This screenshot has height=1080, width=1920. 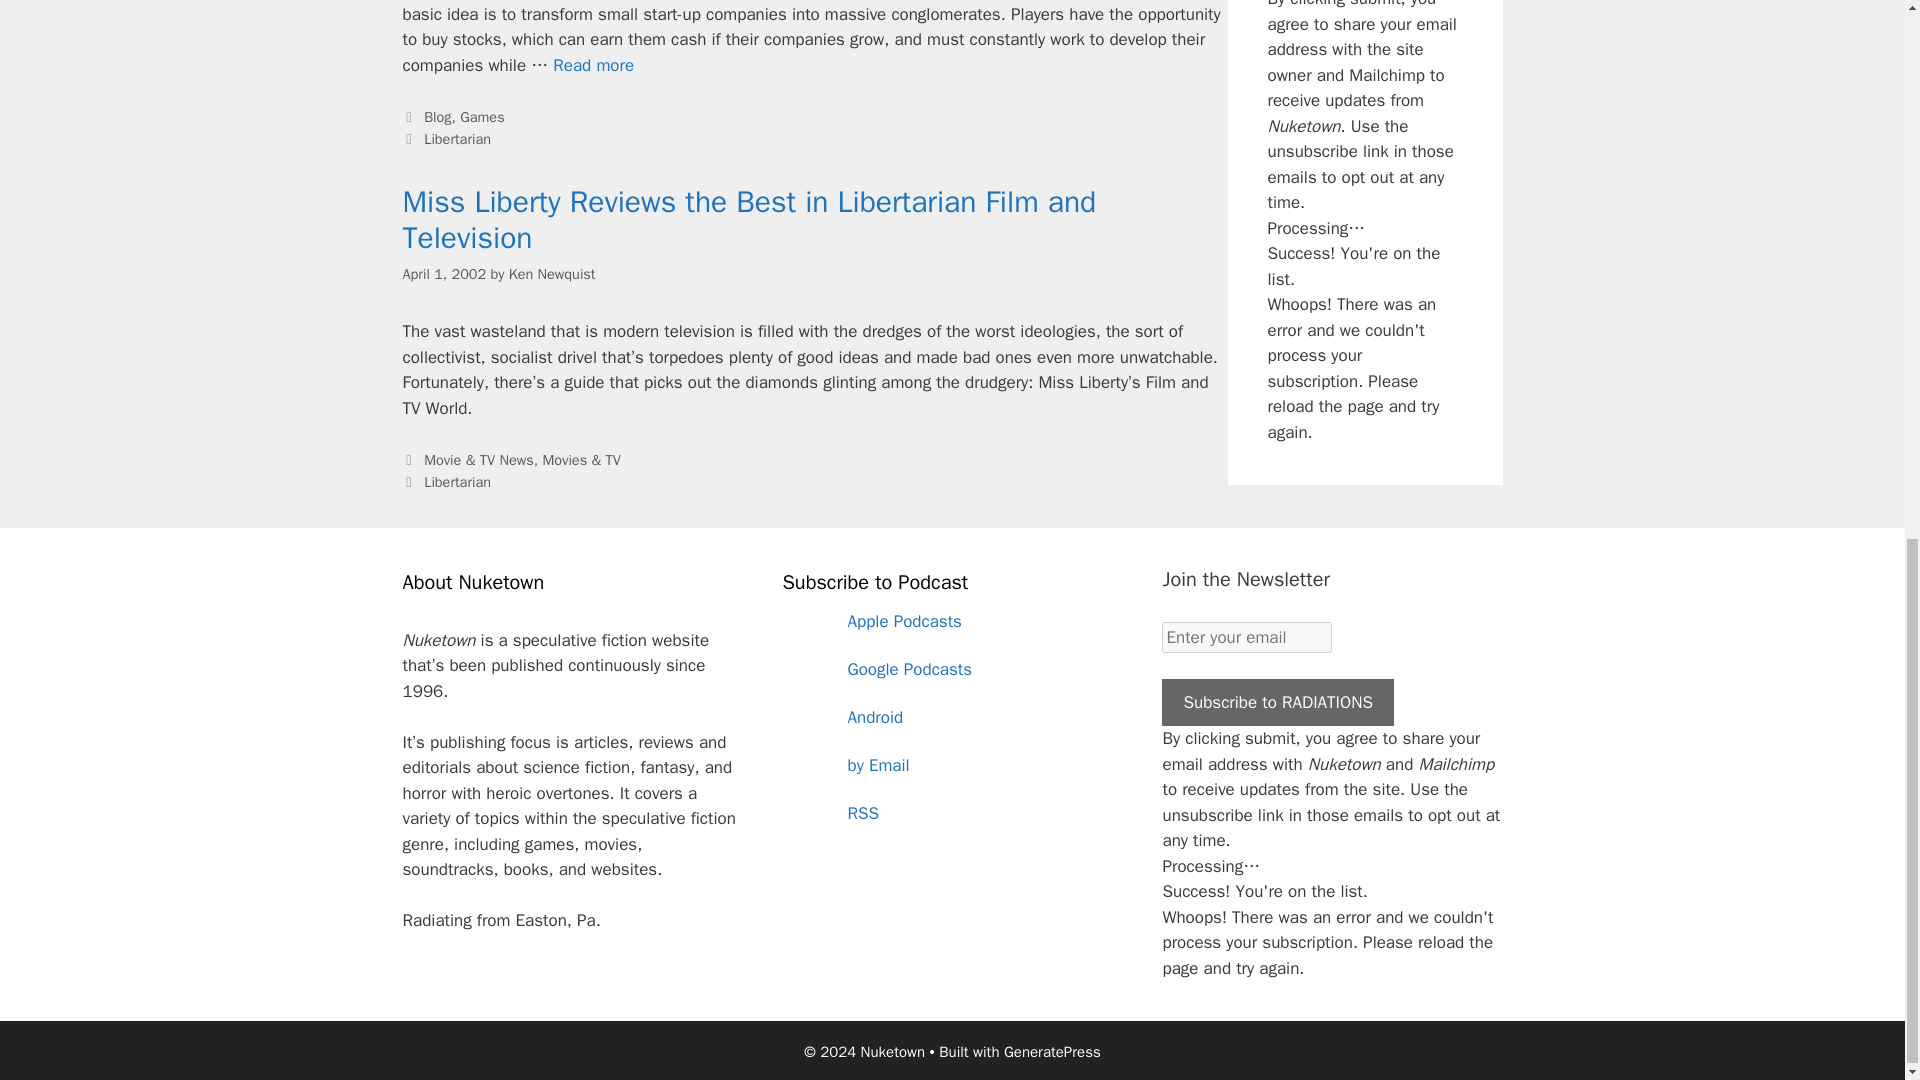 I want to click on Enter your email, so click(x=1246, y=638).